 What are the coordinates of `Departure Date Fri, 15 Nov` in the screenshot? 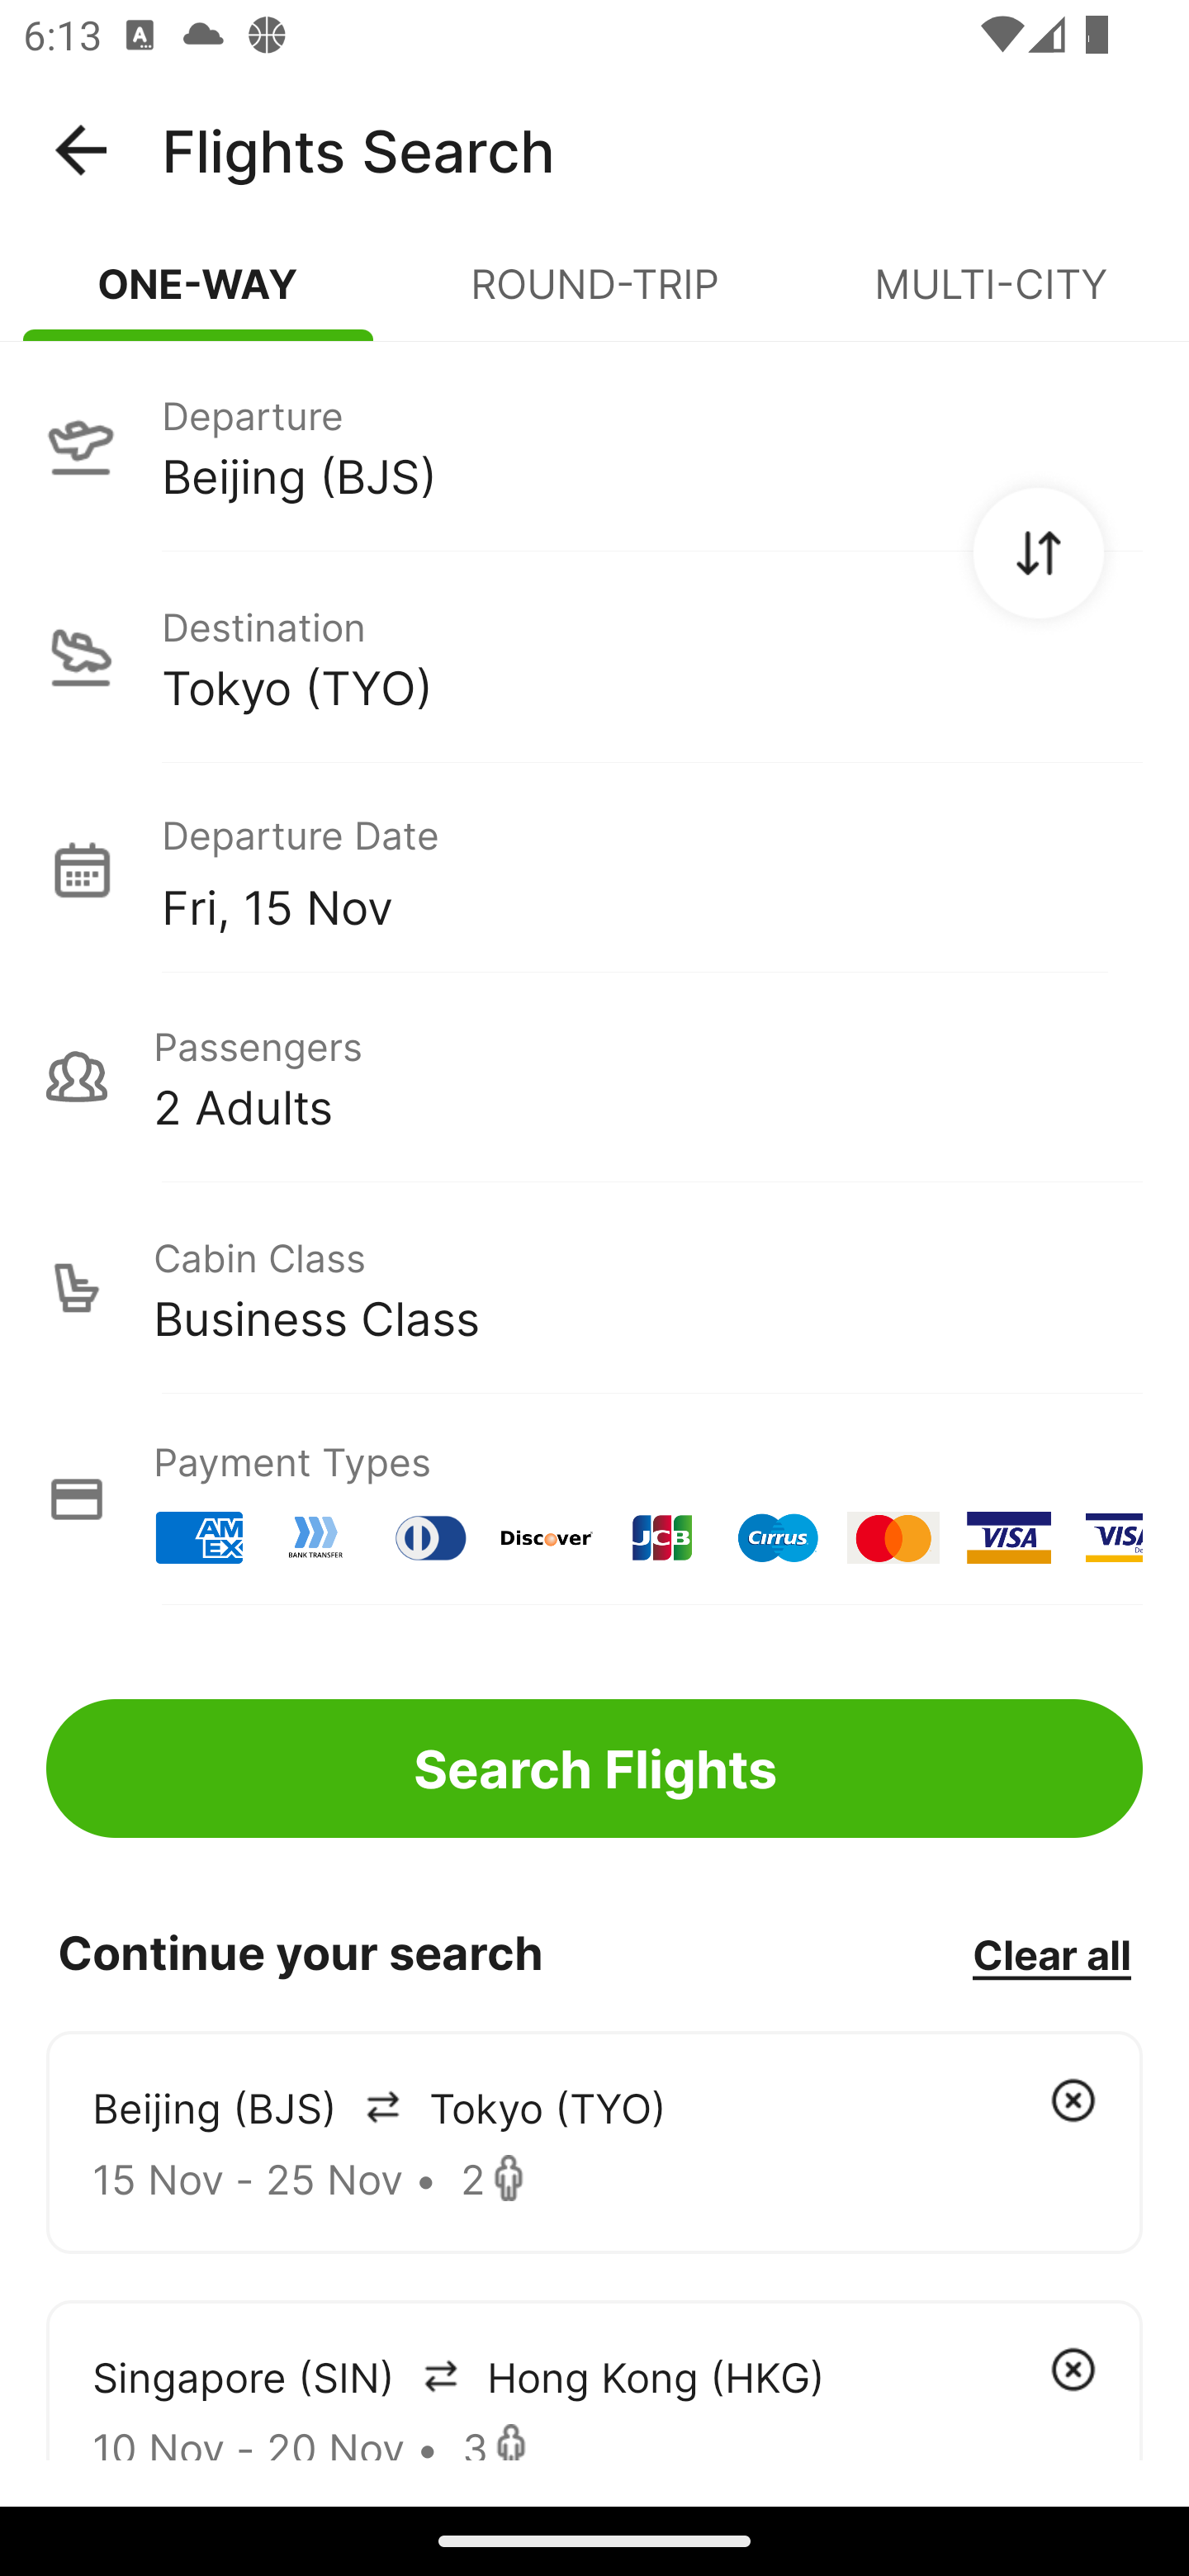 It's located at (651, 869).